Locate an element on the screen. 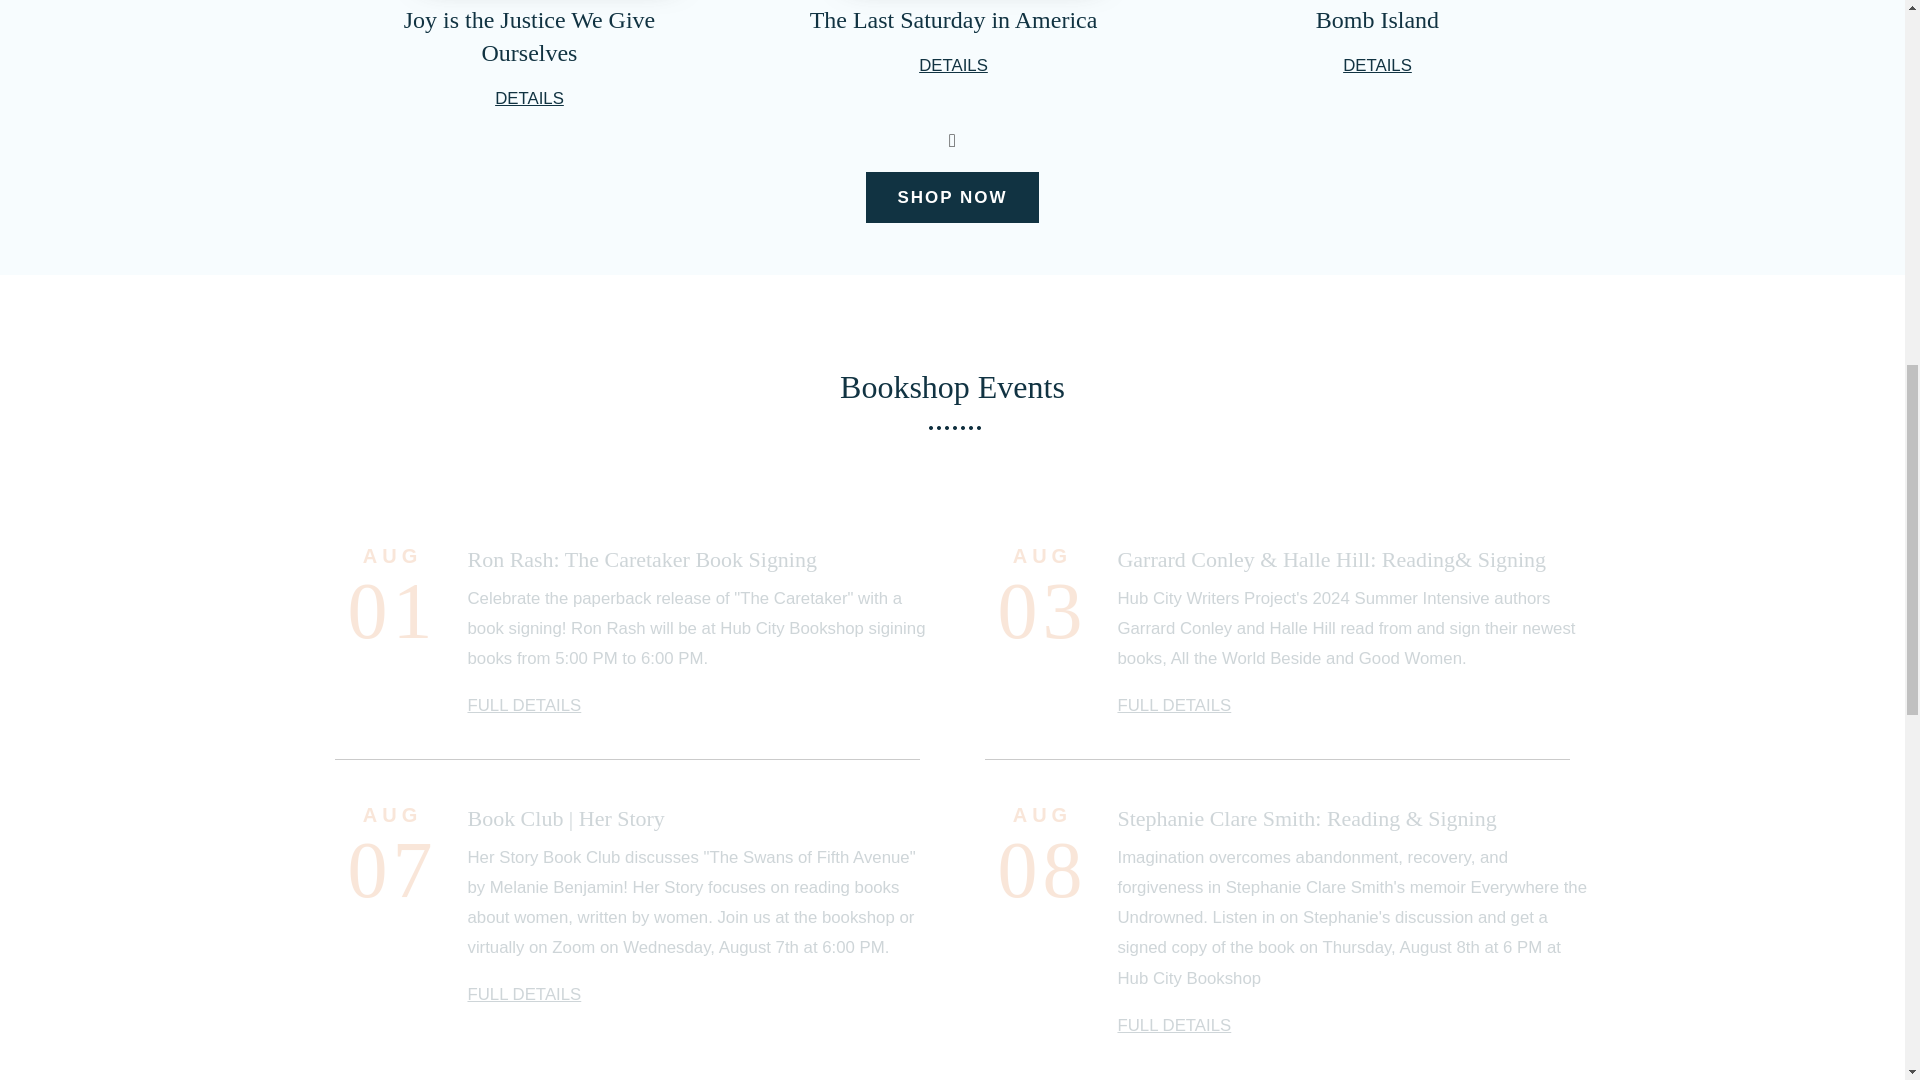 The image size is (1920, 1080). DETAILS is located at coordinates (954, 65).